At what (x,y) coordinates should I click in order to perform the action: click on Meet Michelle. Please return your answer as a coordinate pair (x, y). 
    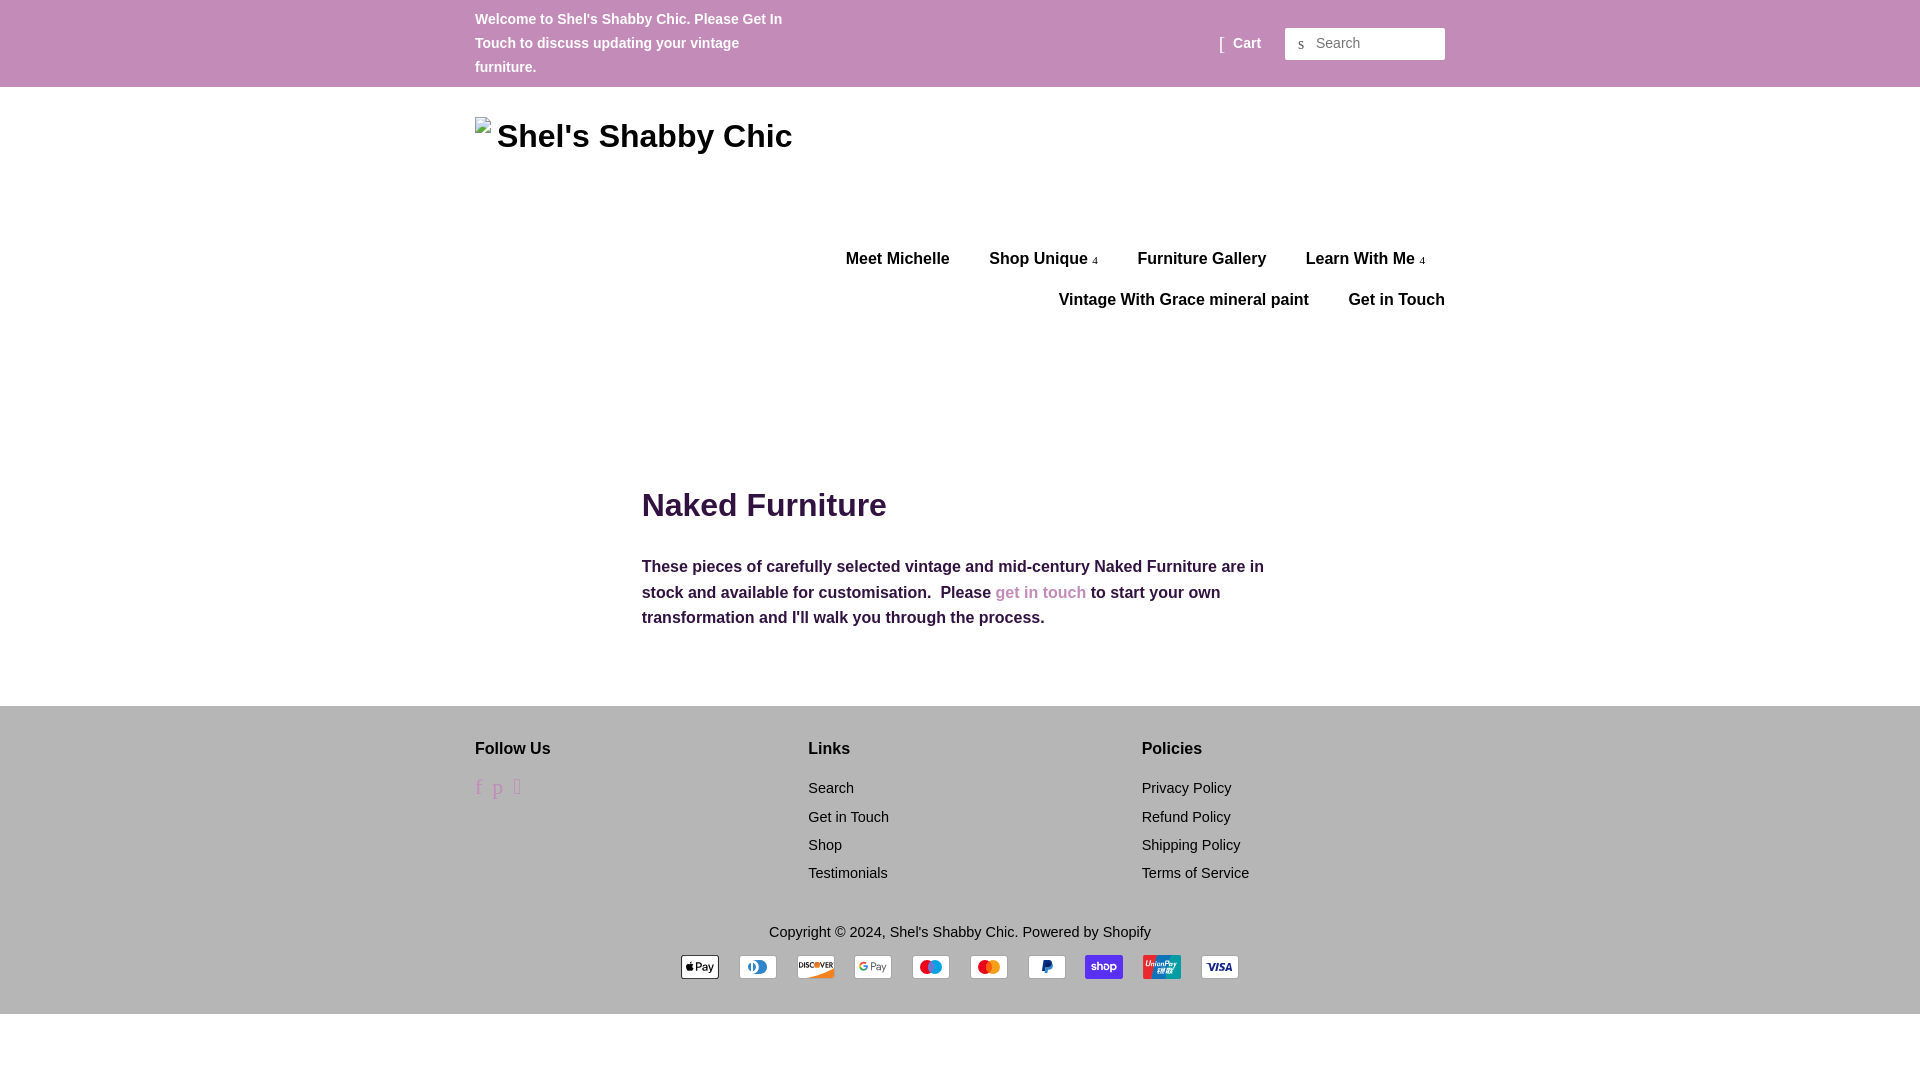
    Looking at the image, I should click on (908, 258).